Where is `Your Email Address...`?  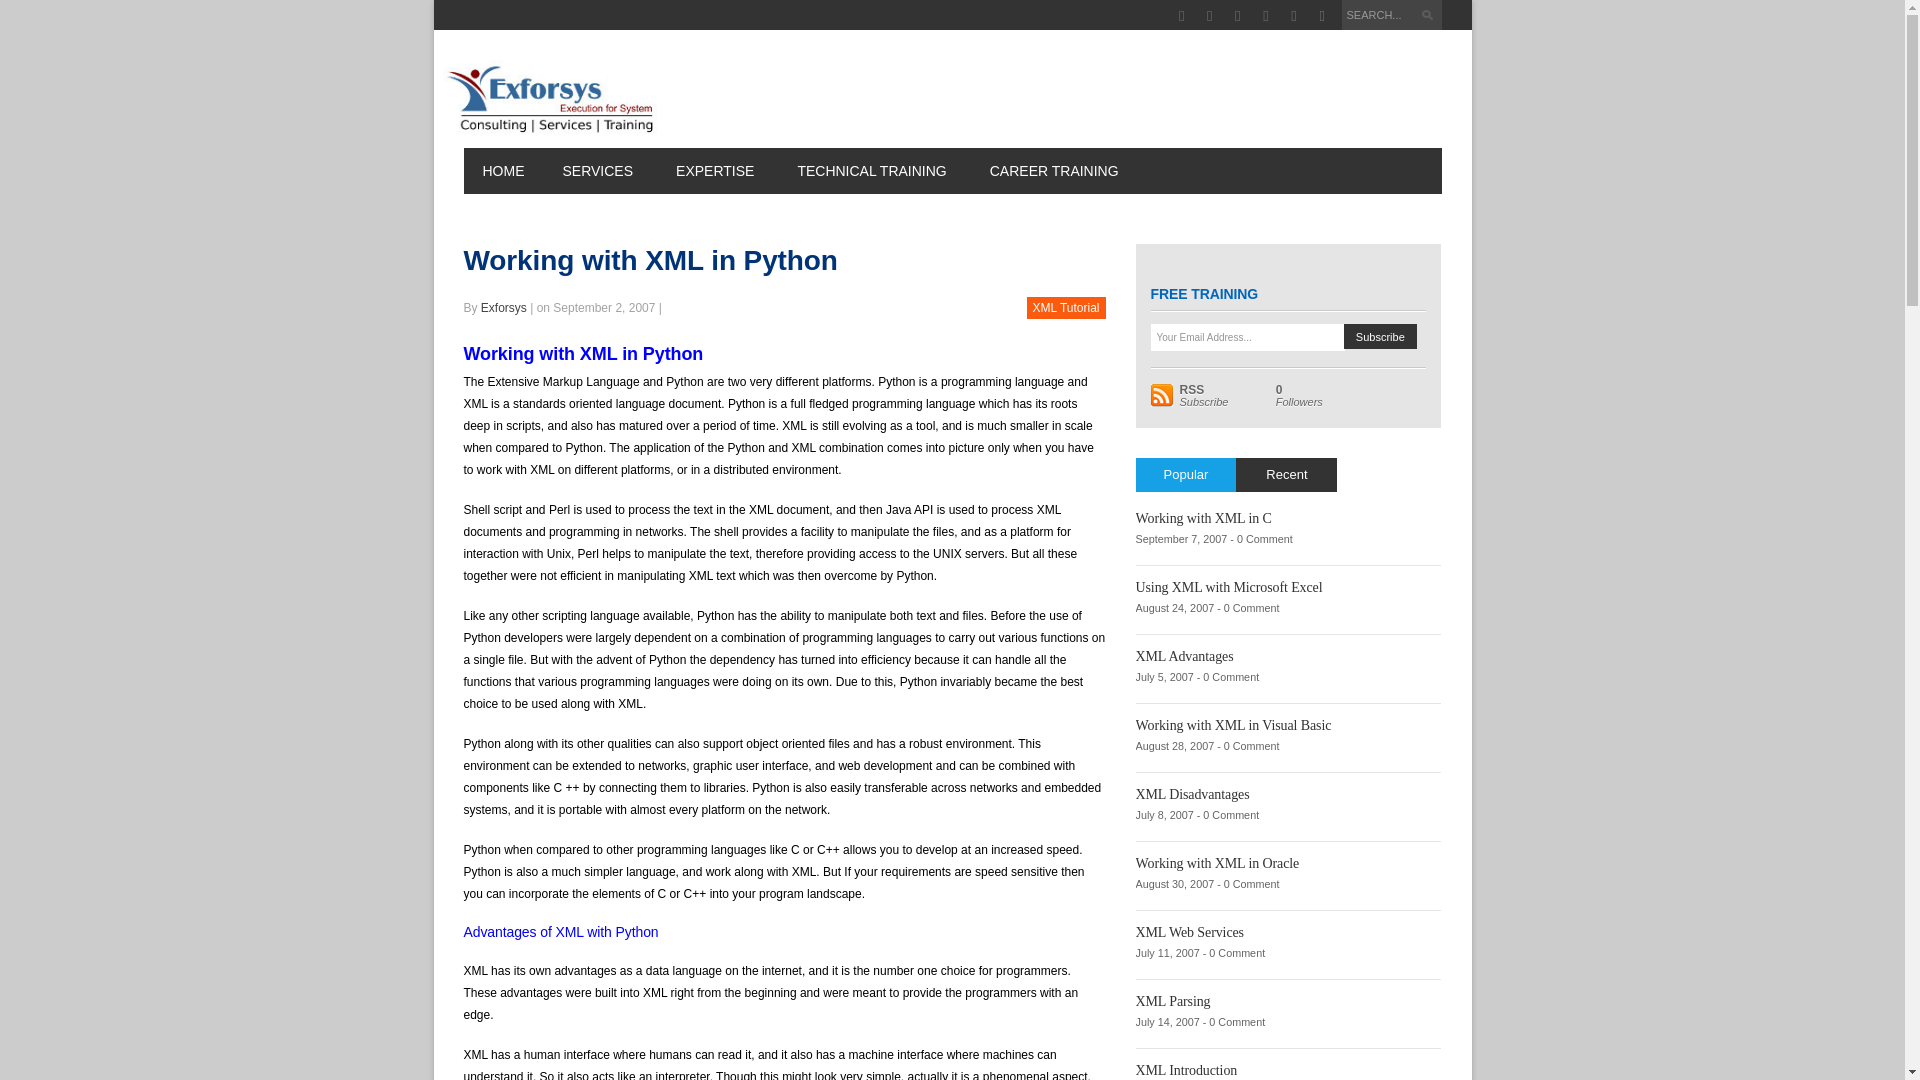 Your Email Address... is located at coordinates (1247, 338).